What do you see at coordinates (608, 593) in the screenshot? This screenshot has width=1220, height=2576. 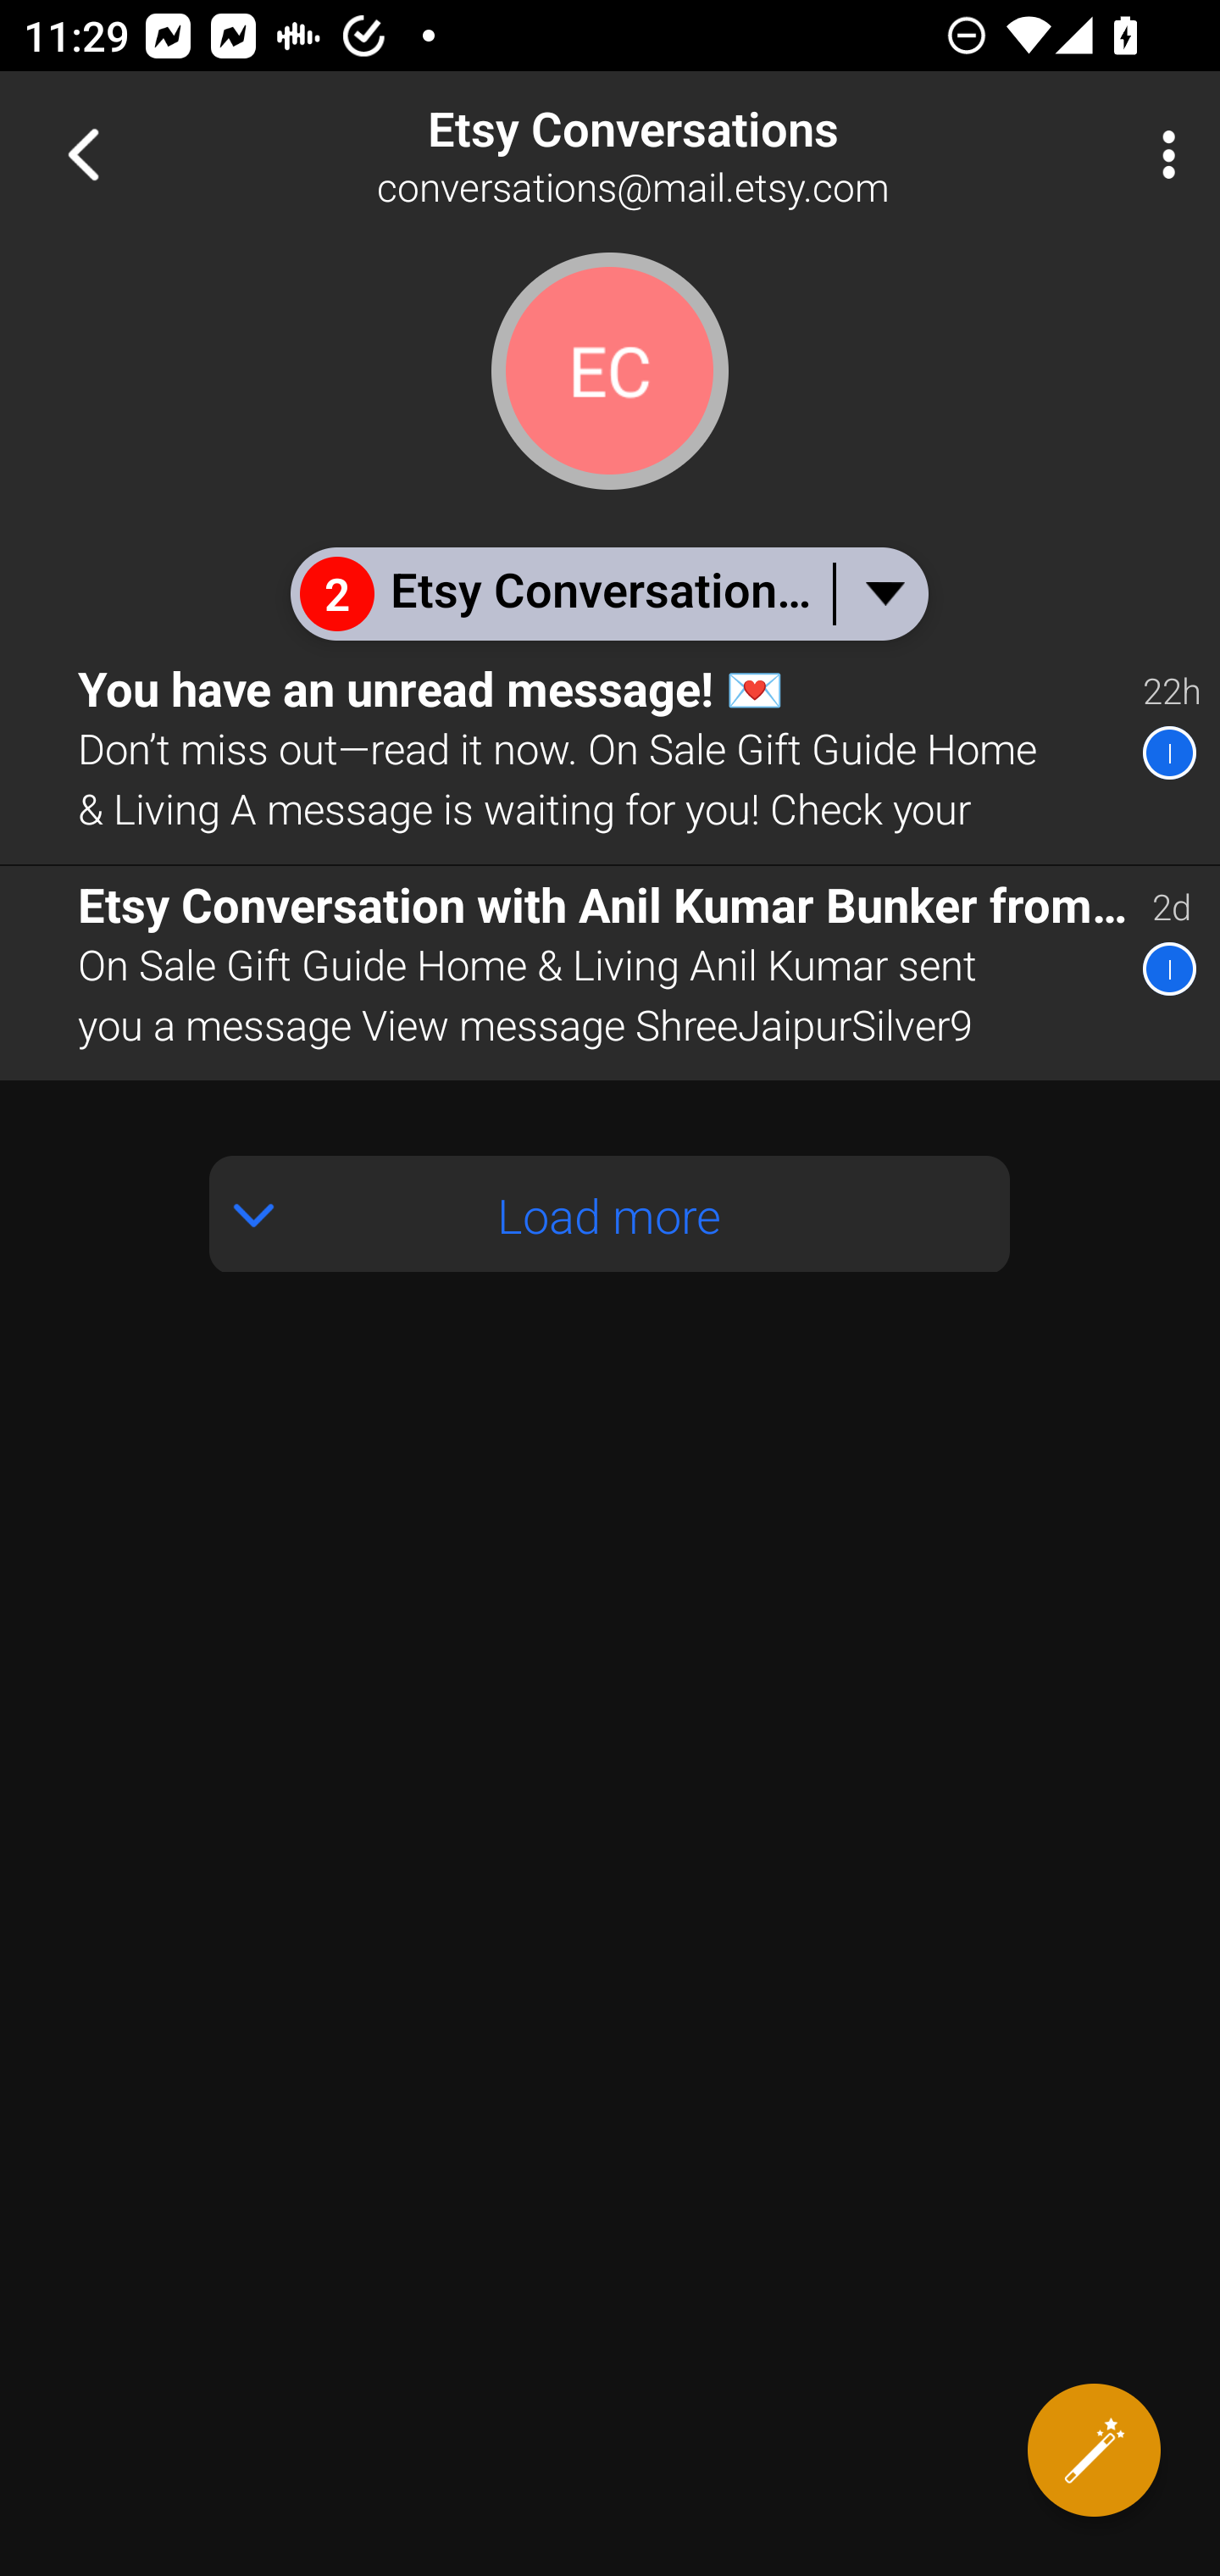 I see `2 Etsy Conversations & You` at bounding box center [608, 593].